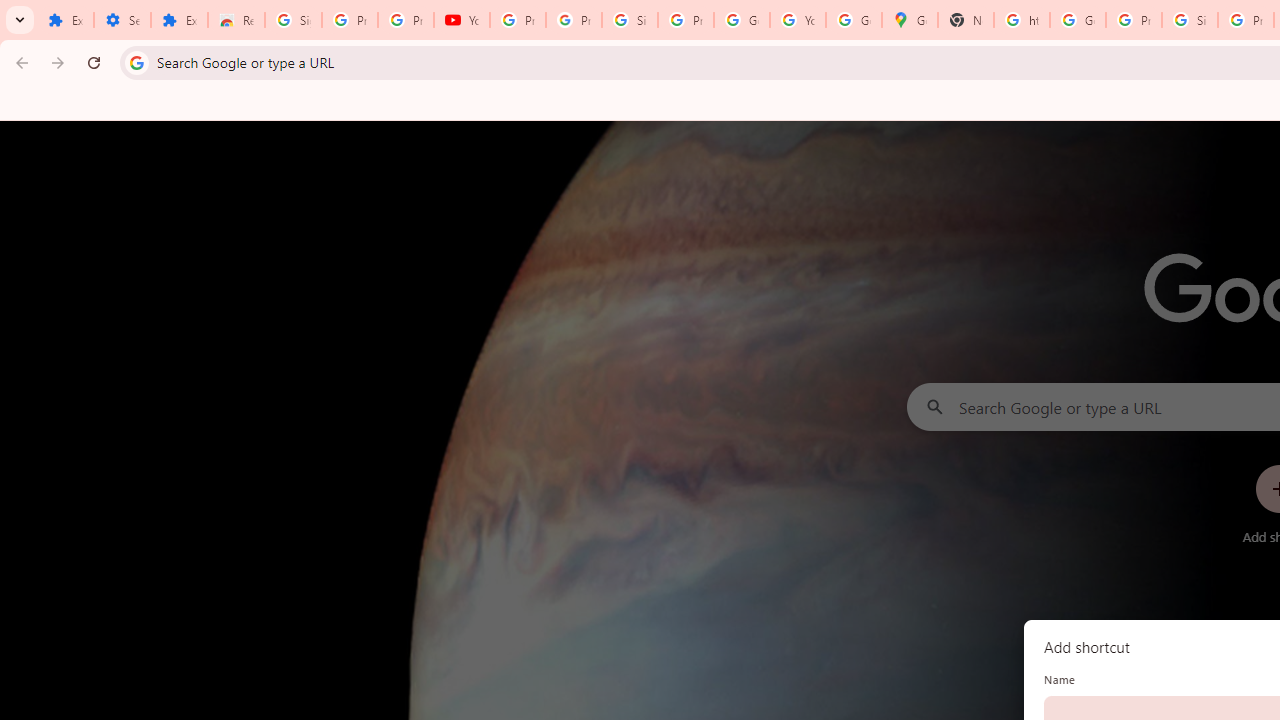  What do you see at coordinates (236, 20) in the screenshot?
I see `Reviews: Helix Fruit Jump Arcade Game` at bounding box center [236, 20].